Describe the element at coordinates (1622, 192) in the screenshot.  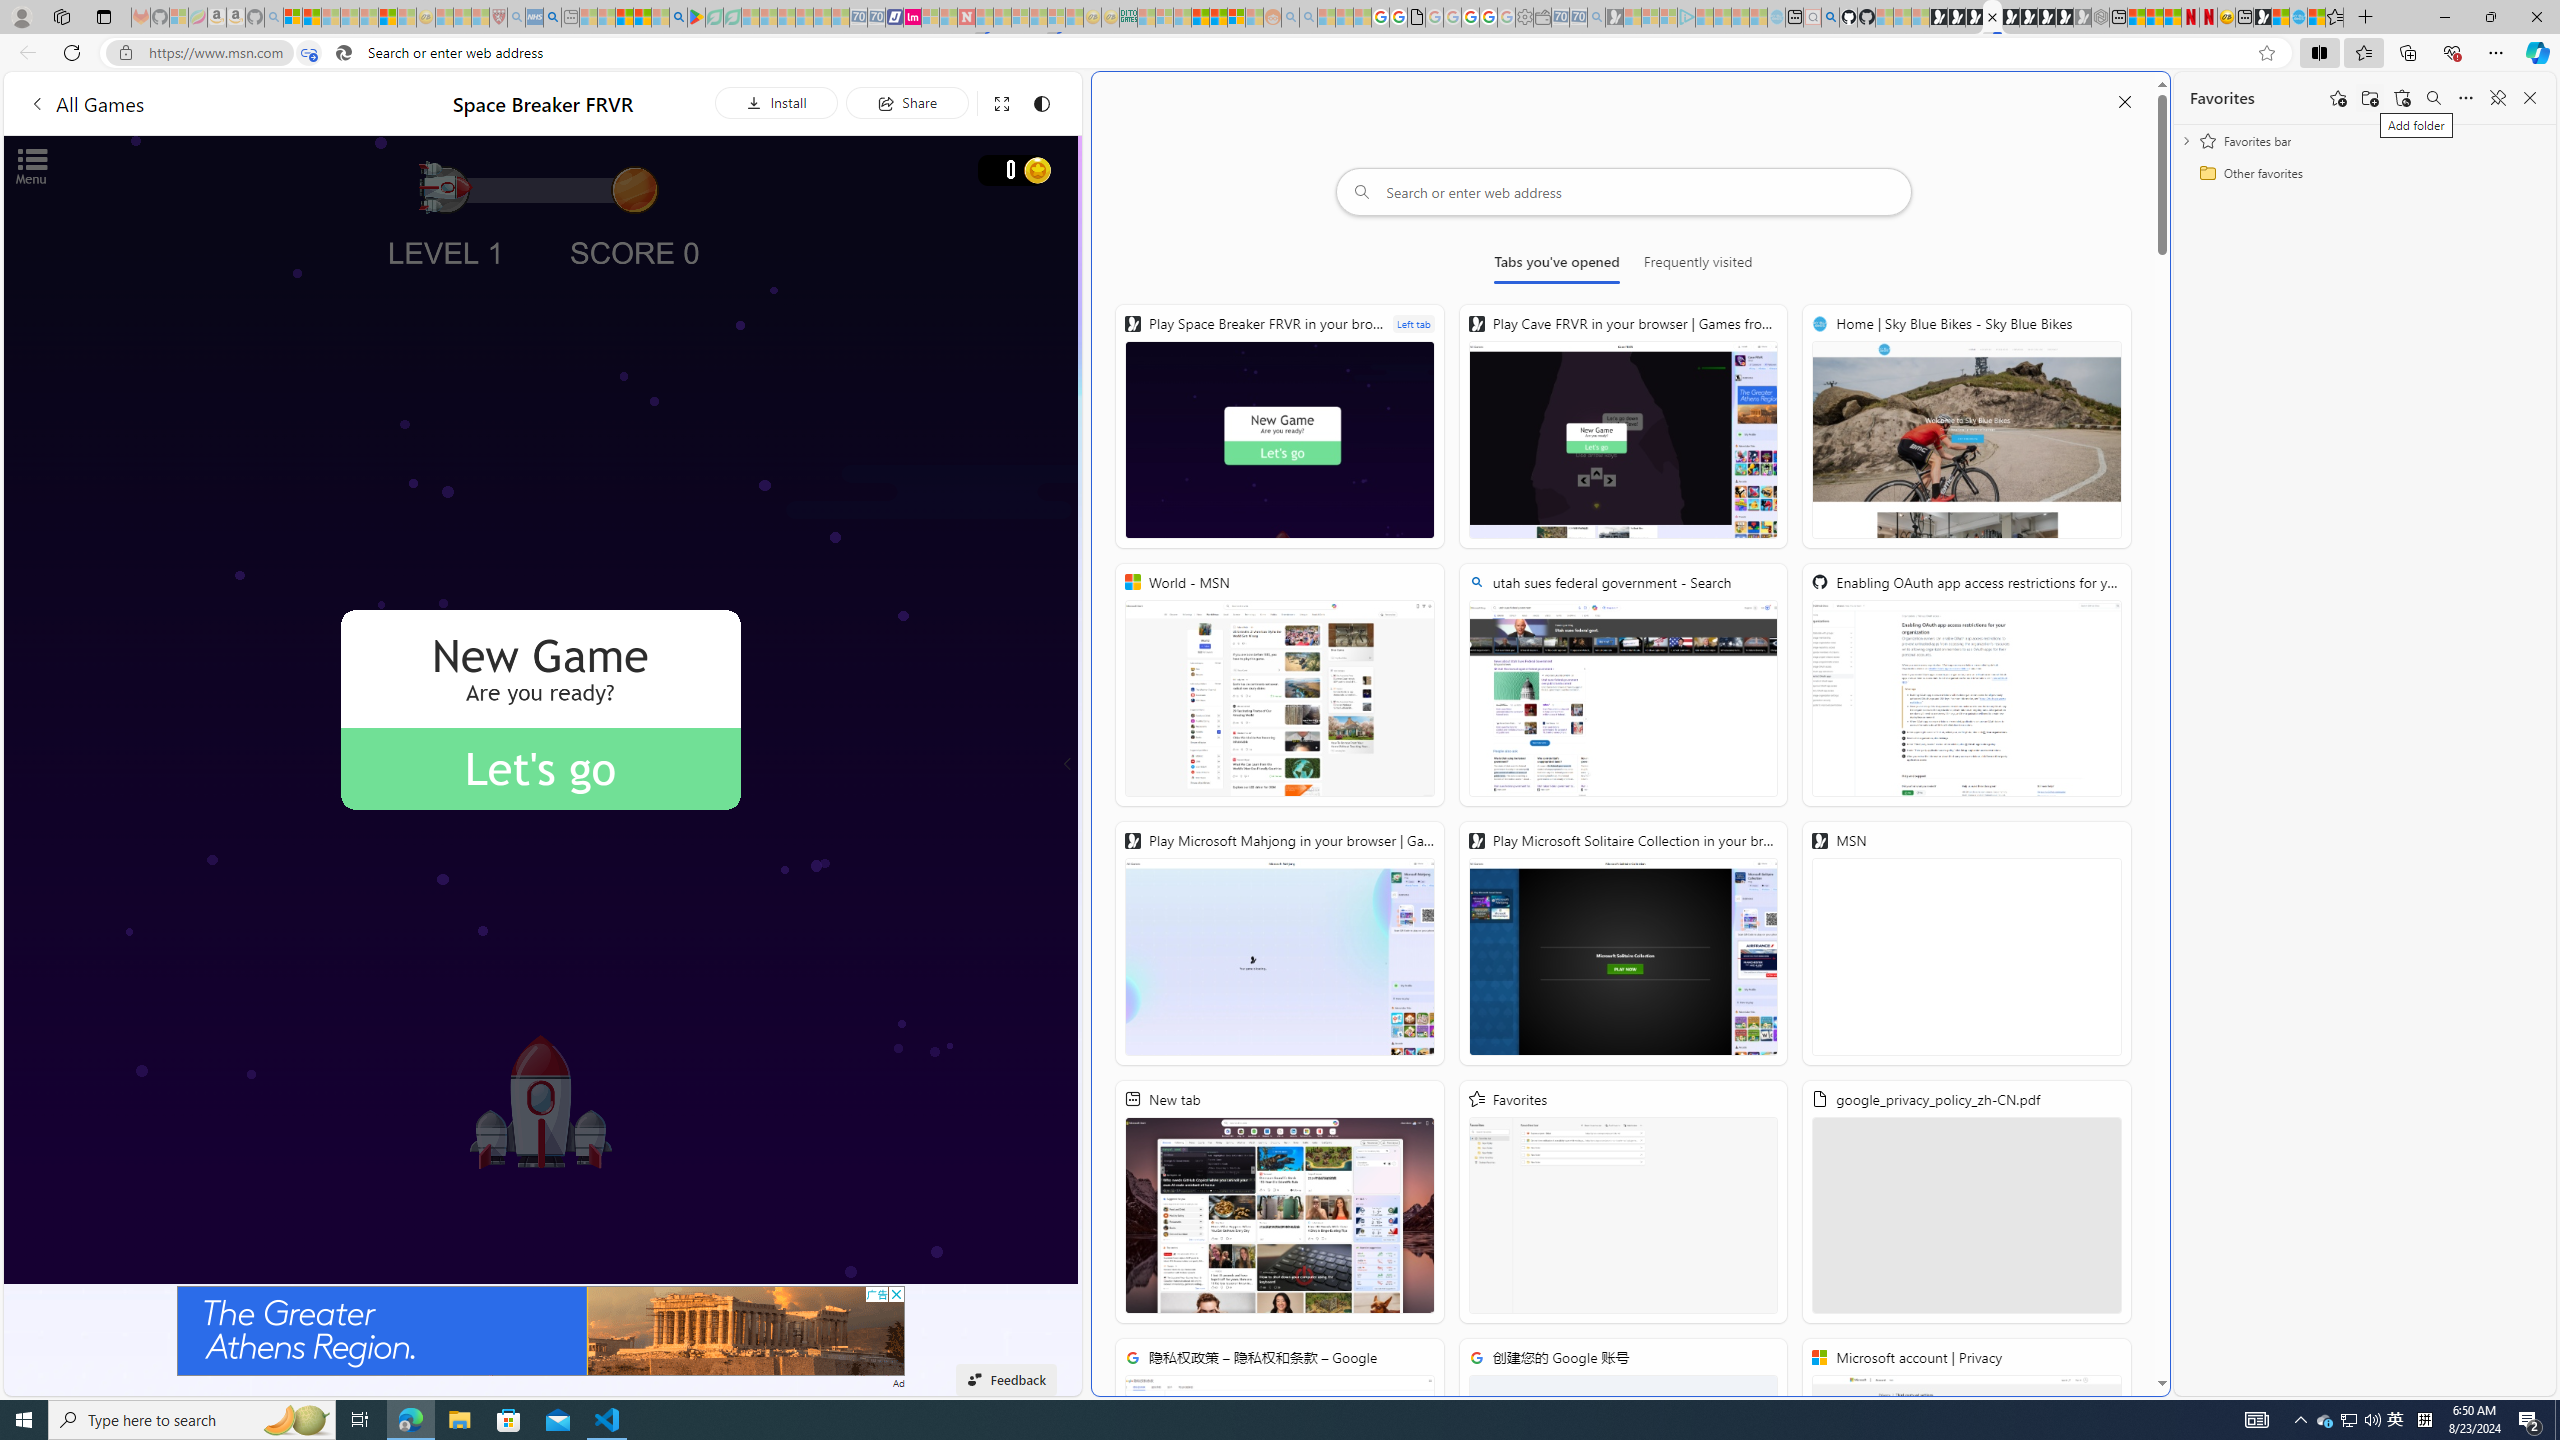
I see `Search or enter web address` at that location.